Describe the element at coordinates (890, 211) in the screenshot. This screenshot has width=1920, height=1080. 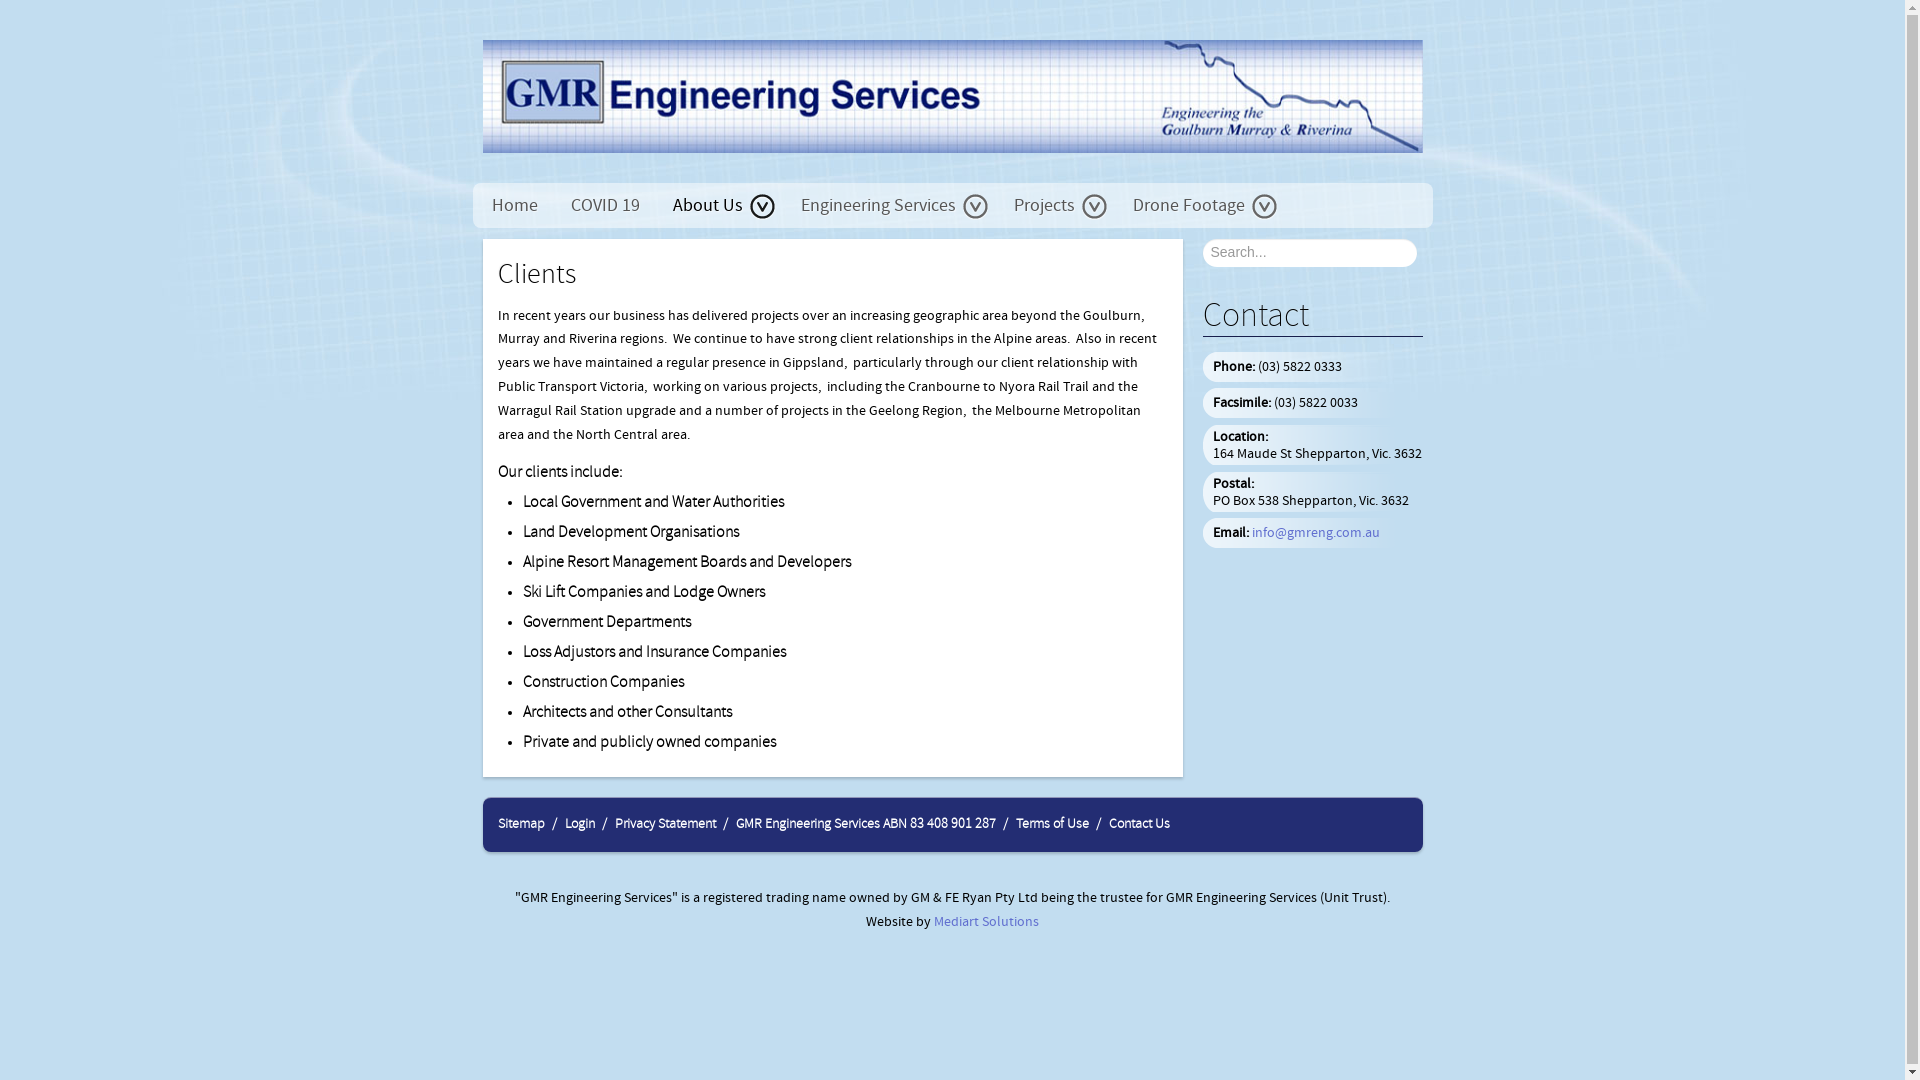
I see `Engineering Services` at that location.